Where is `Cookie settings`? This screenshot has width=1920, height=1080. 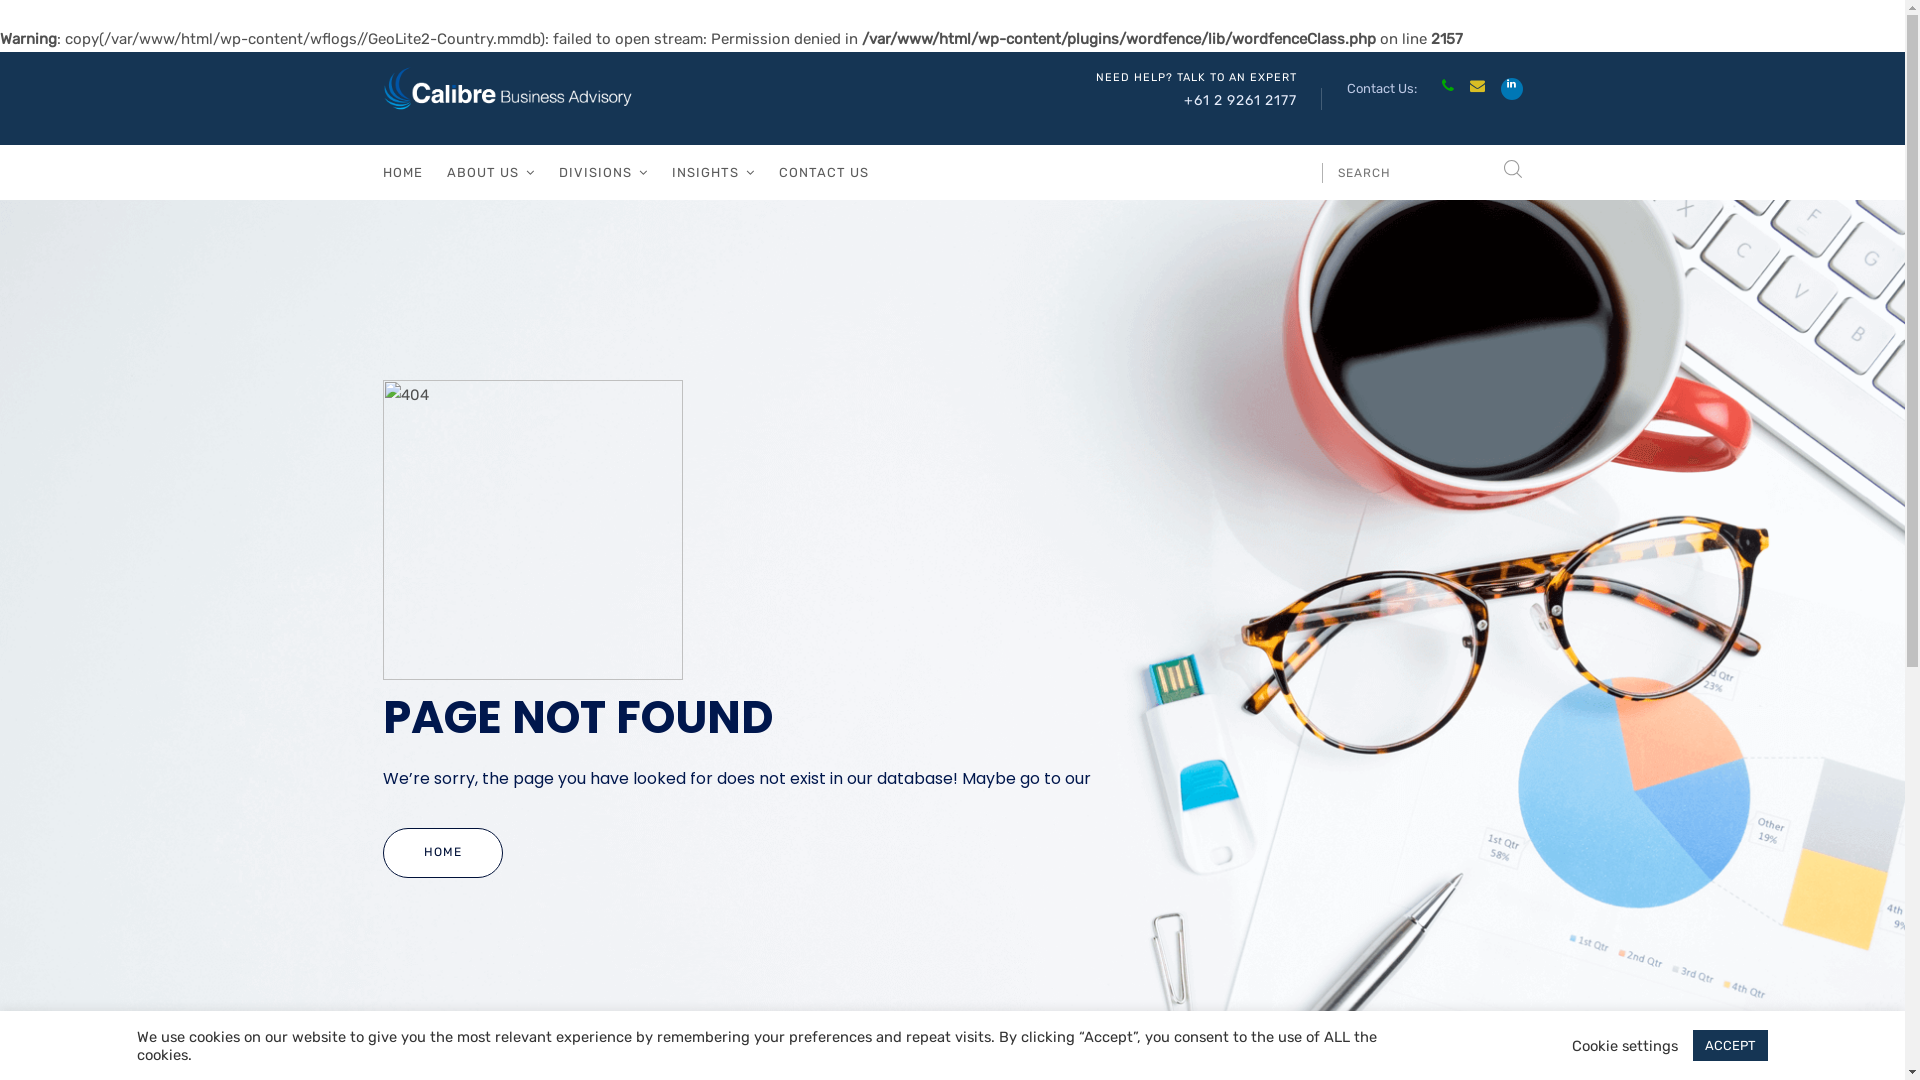 Cookie settings is located at coordinates (1625, 1045).